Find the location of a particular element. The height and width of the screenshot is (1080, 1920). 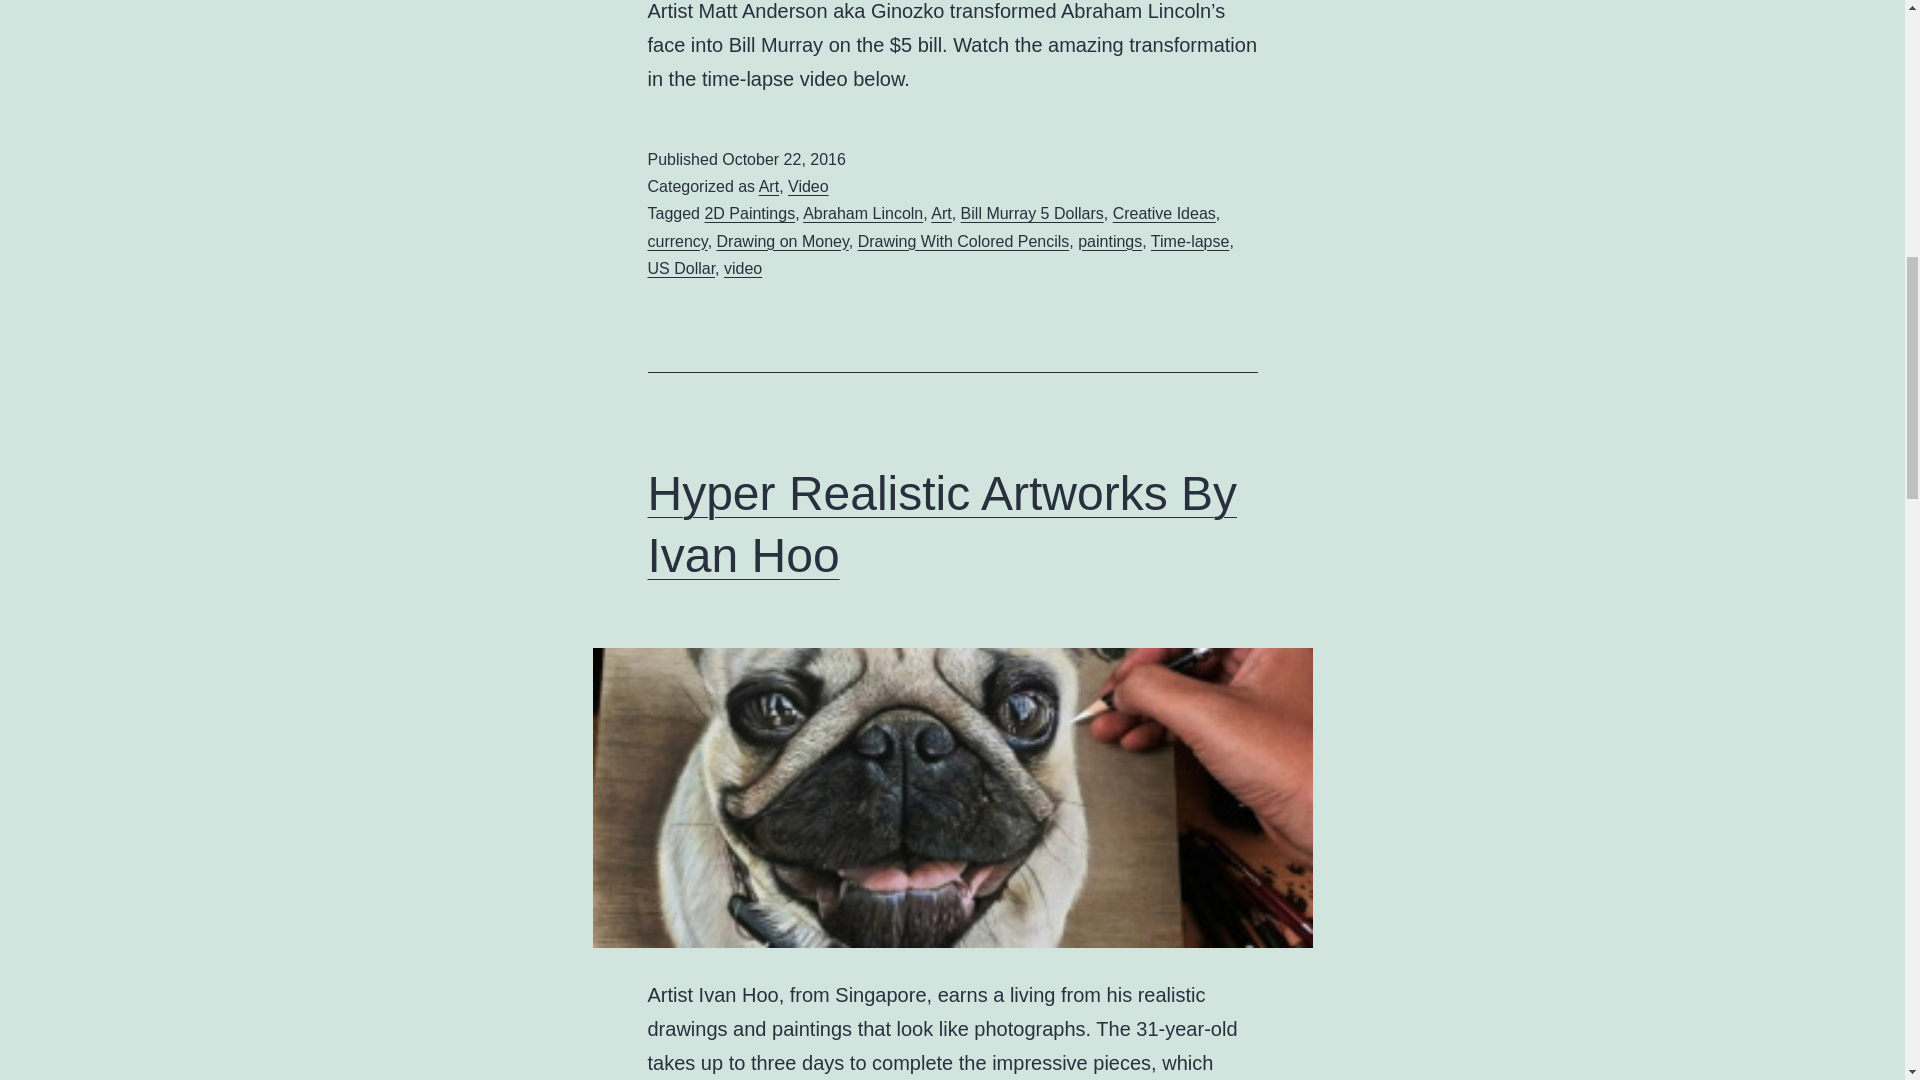

Creative Ideas is located at coordinates (1164, 214).